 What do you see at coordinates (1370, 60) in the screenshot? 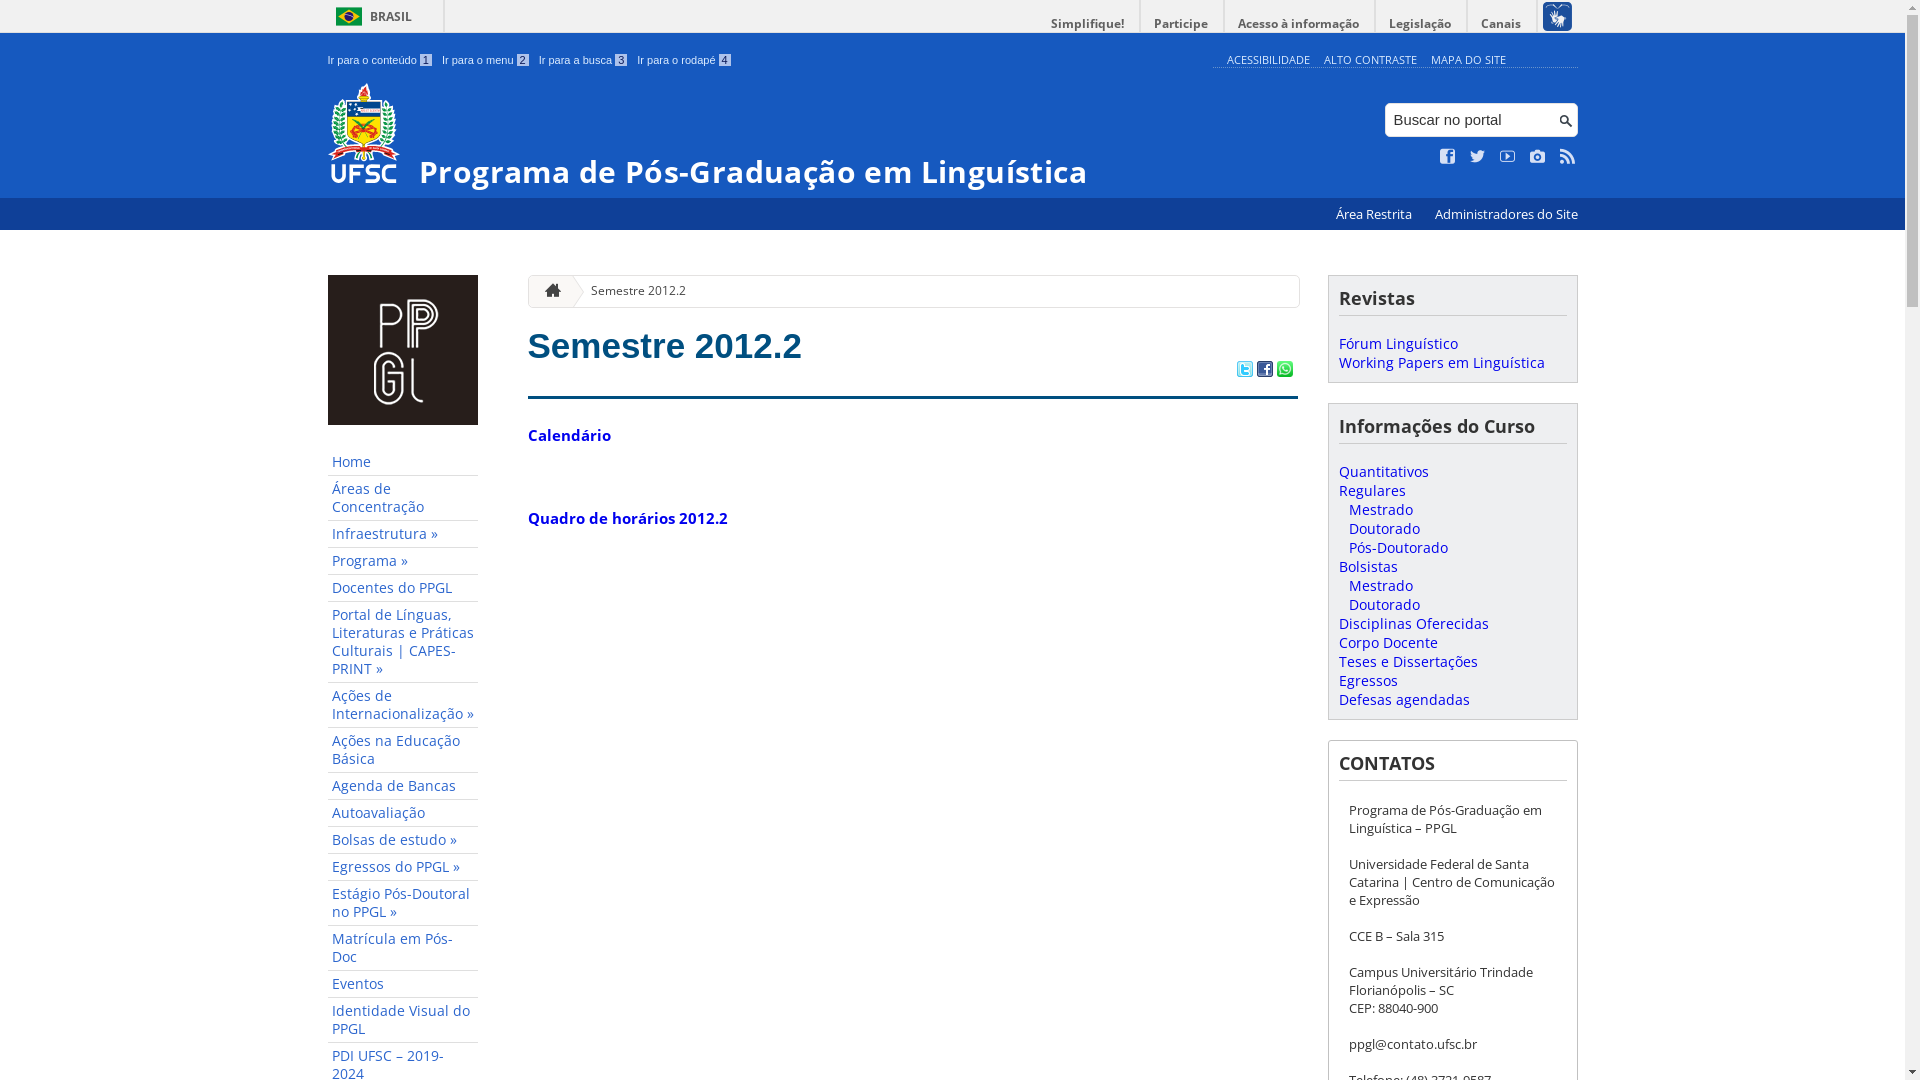
I see `ALTO CONTRASTE` at bounding box center [1370, 60].